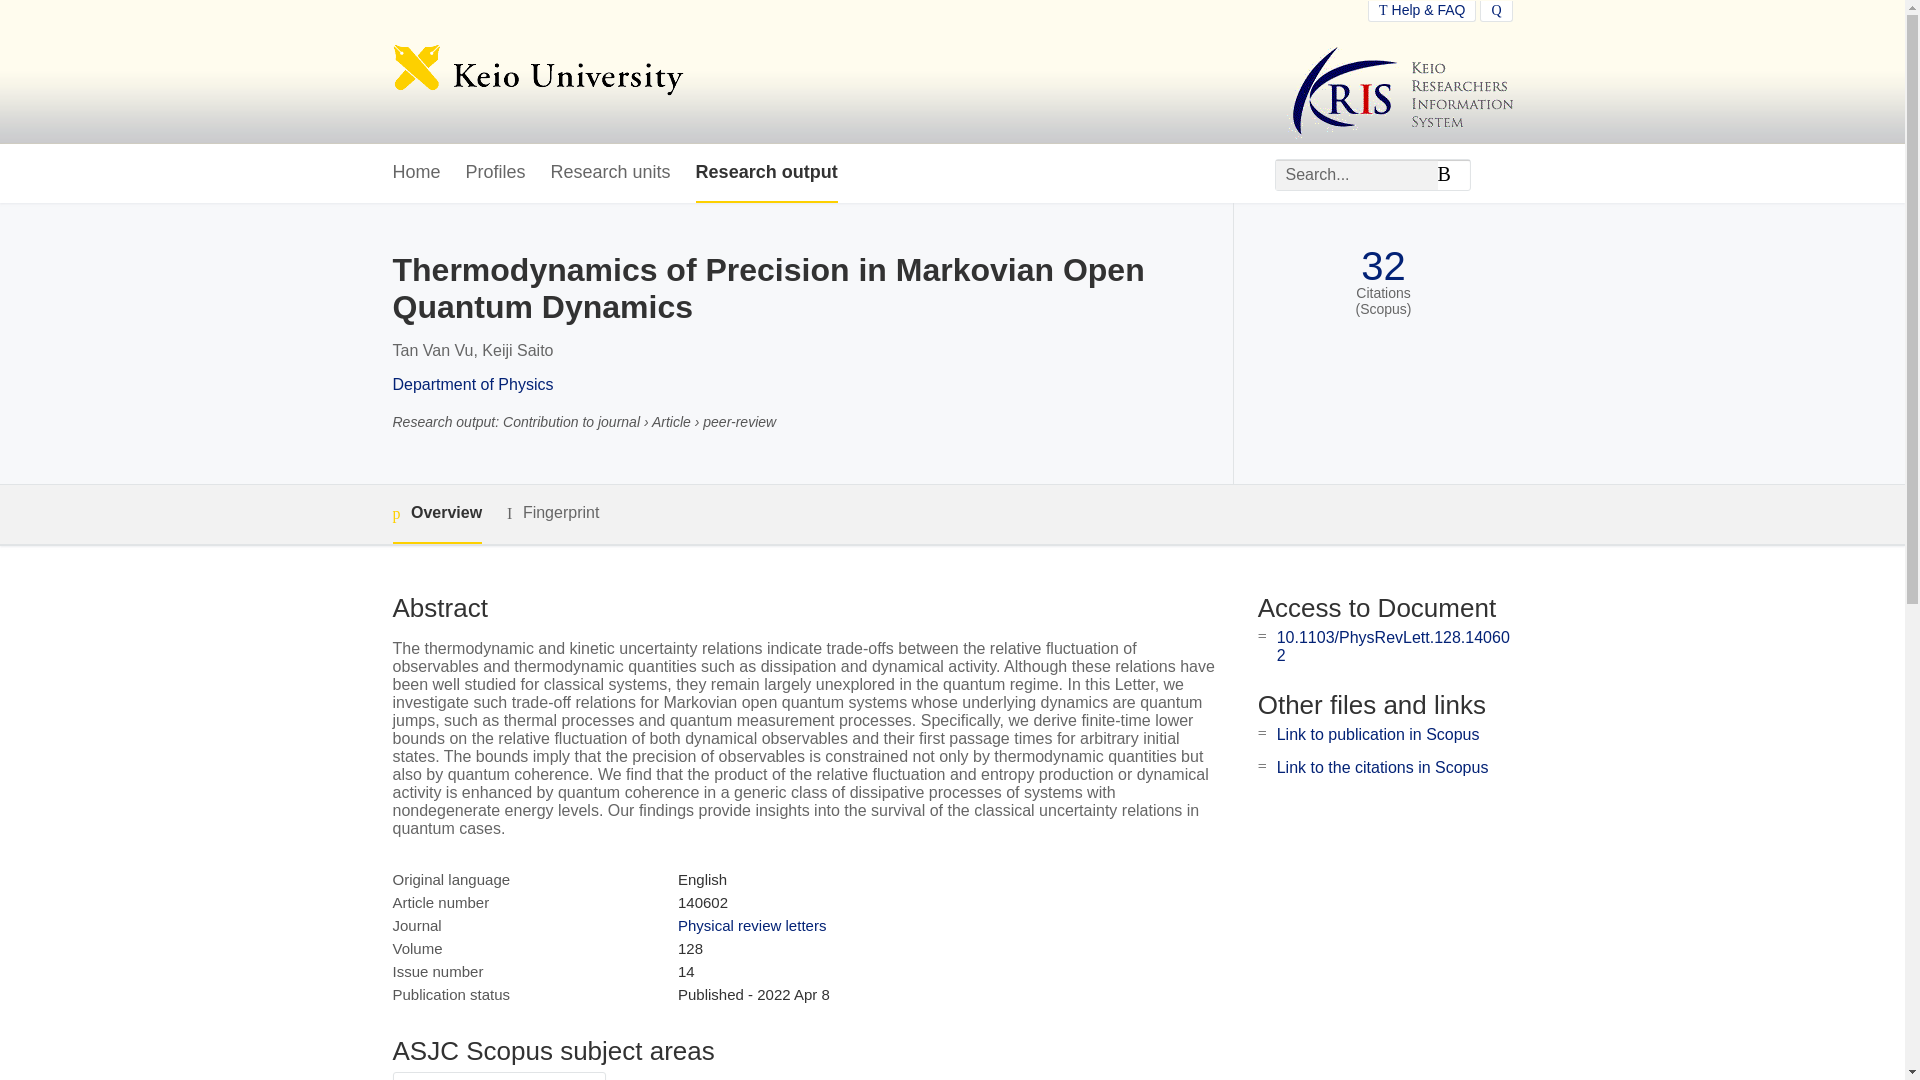 The width and height of the screenshot is (1920, 1080). I want to click on Department of Physics, so click(472, 384).